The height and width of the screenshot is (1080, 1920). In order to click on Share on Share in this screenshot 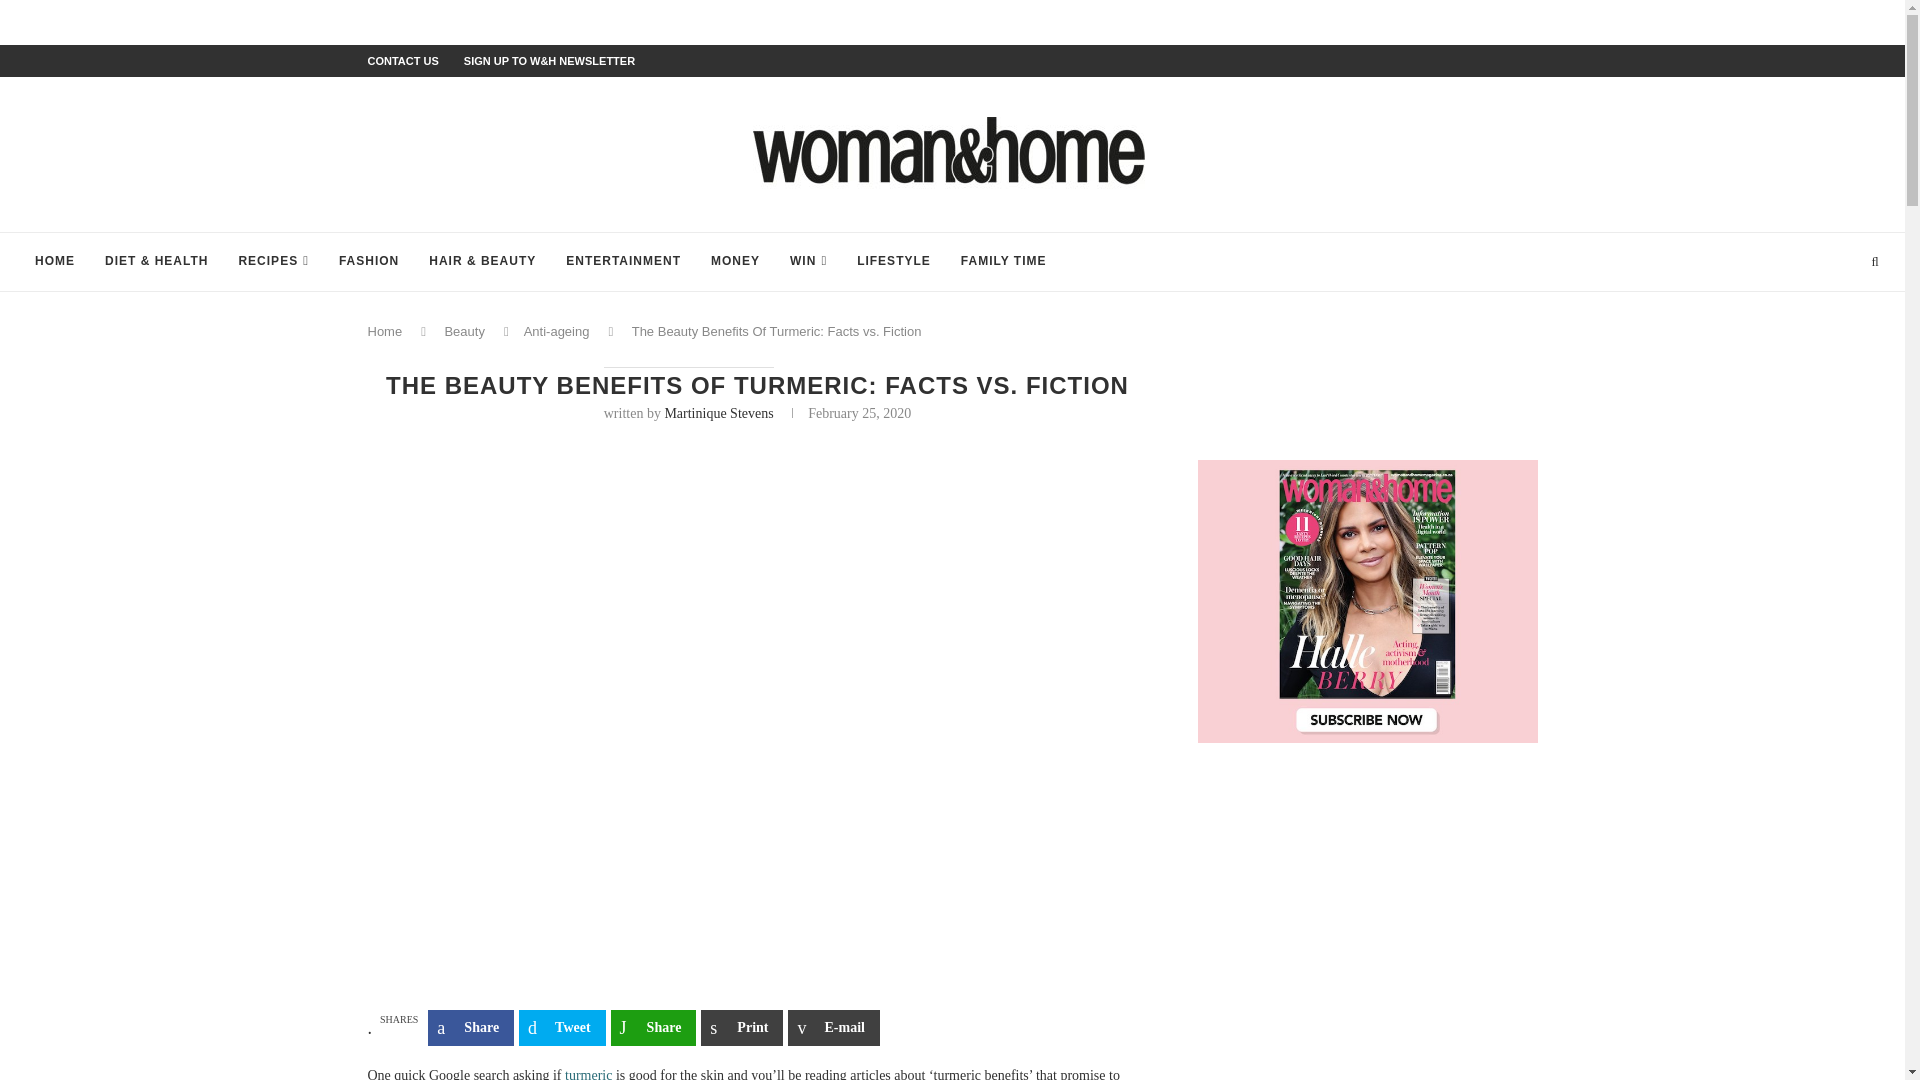, I will do `click(653, 1028)`.